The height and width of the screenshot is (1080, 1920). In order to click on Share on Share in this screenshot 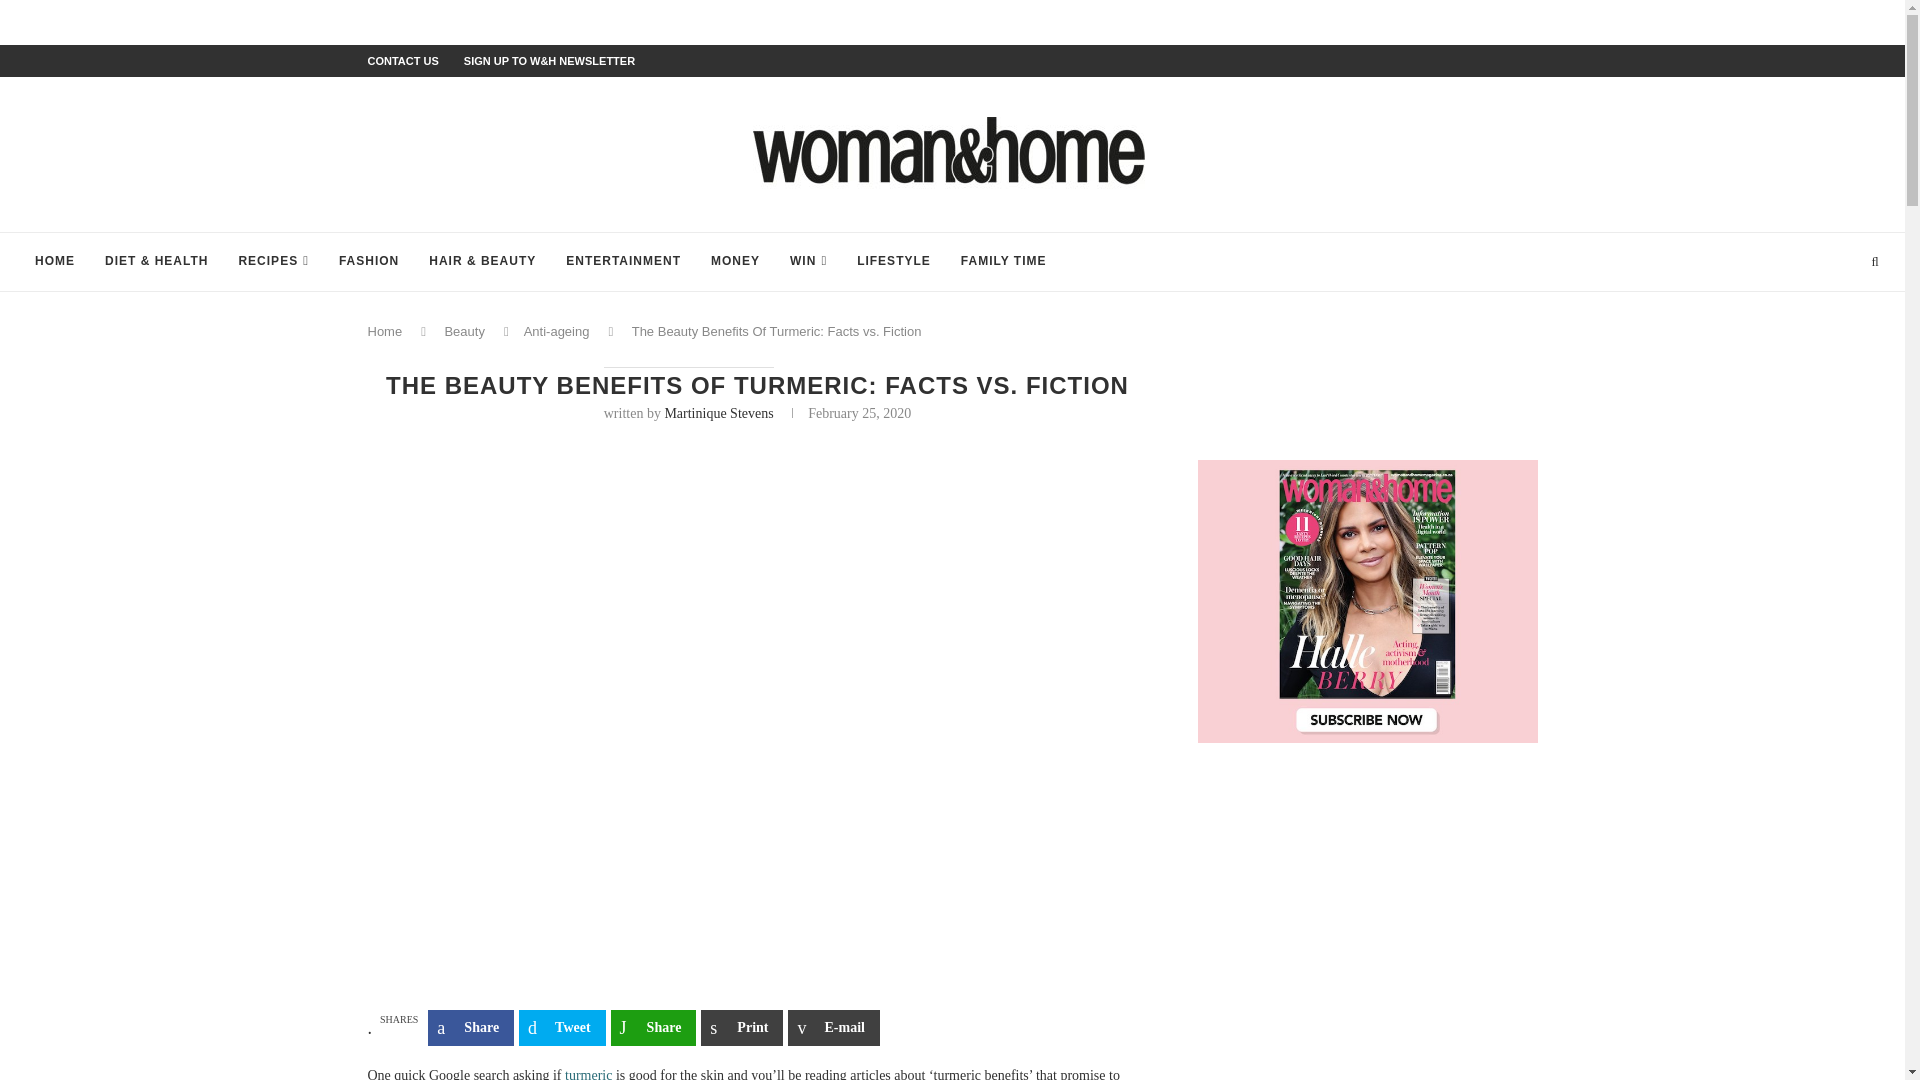, I will do `click(653, 1028)`.